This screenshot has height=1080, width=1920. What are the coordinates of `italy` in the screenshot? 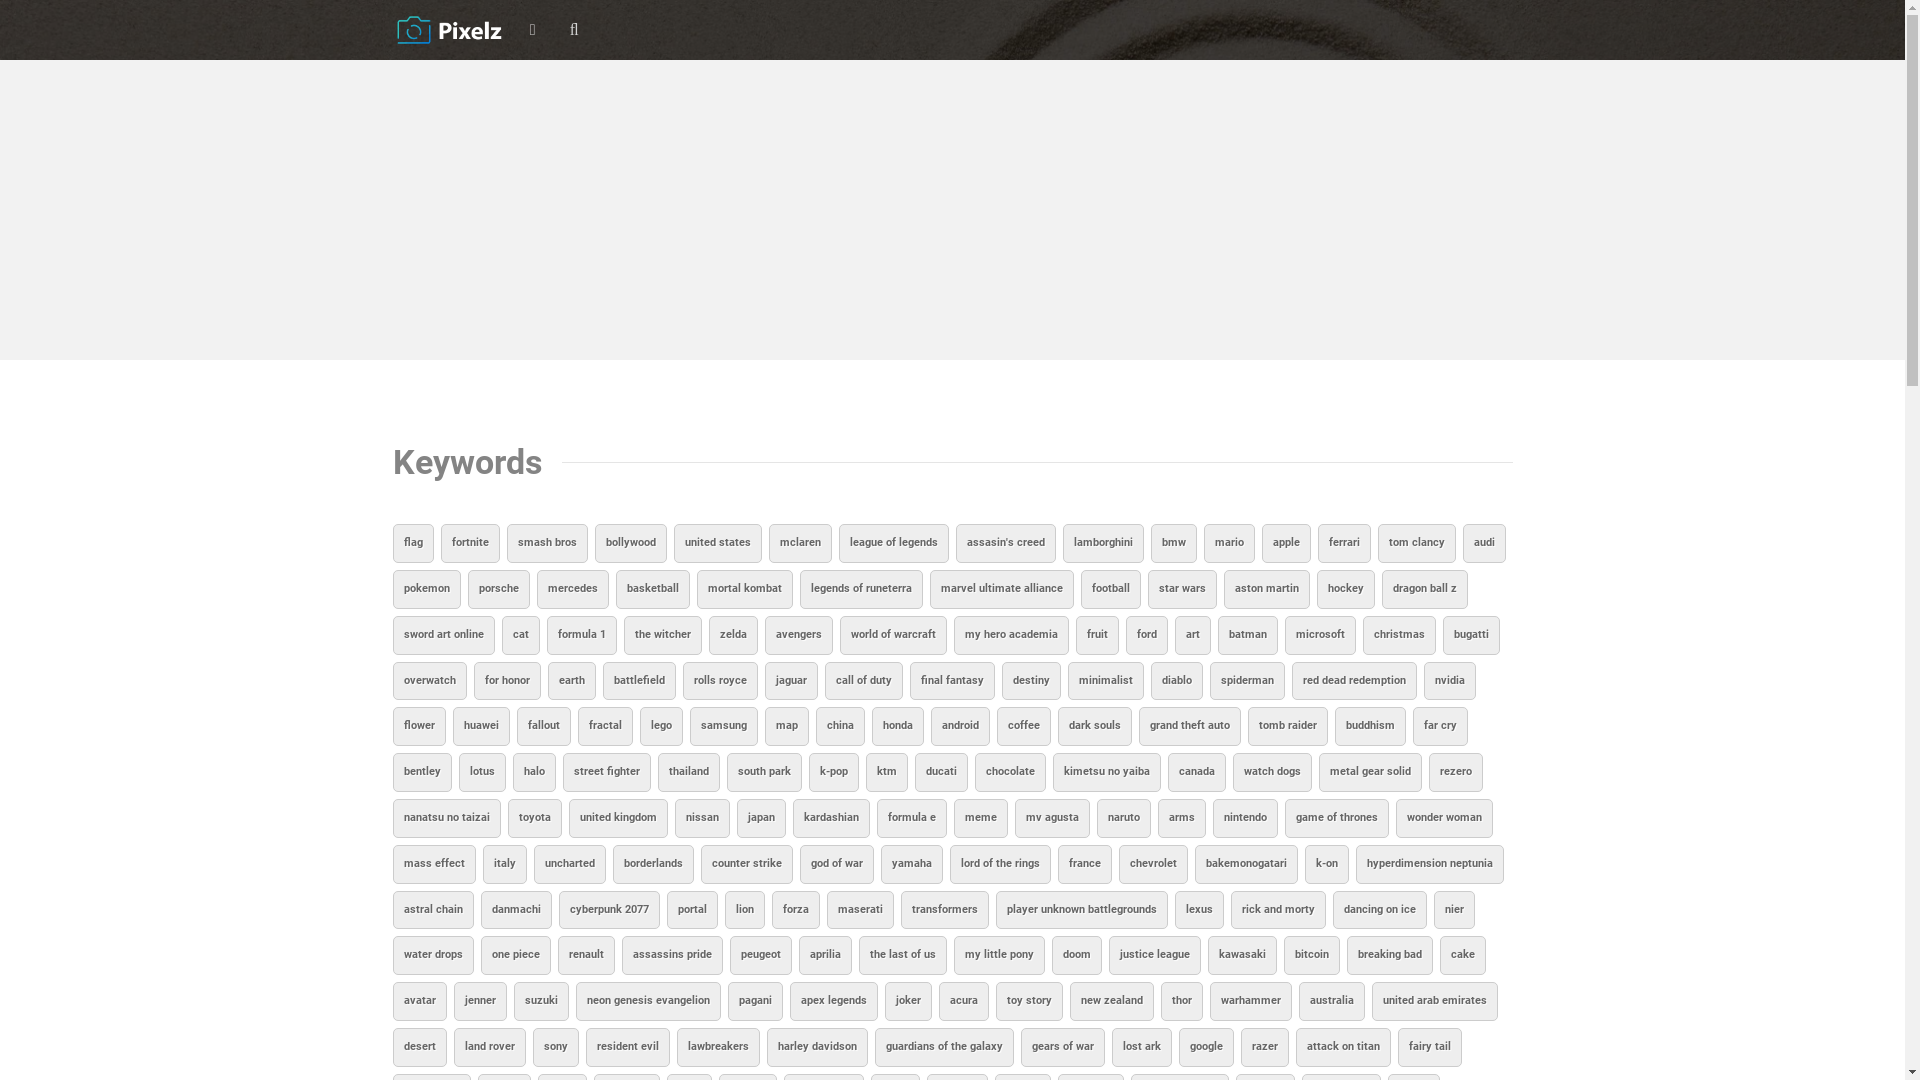 It's located at (504, 864).